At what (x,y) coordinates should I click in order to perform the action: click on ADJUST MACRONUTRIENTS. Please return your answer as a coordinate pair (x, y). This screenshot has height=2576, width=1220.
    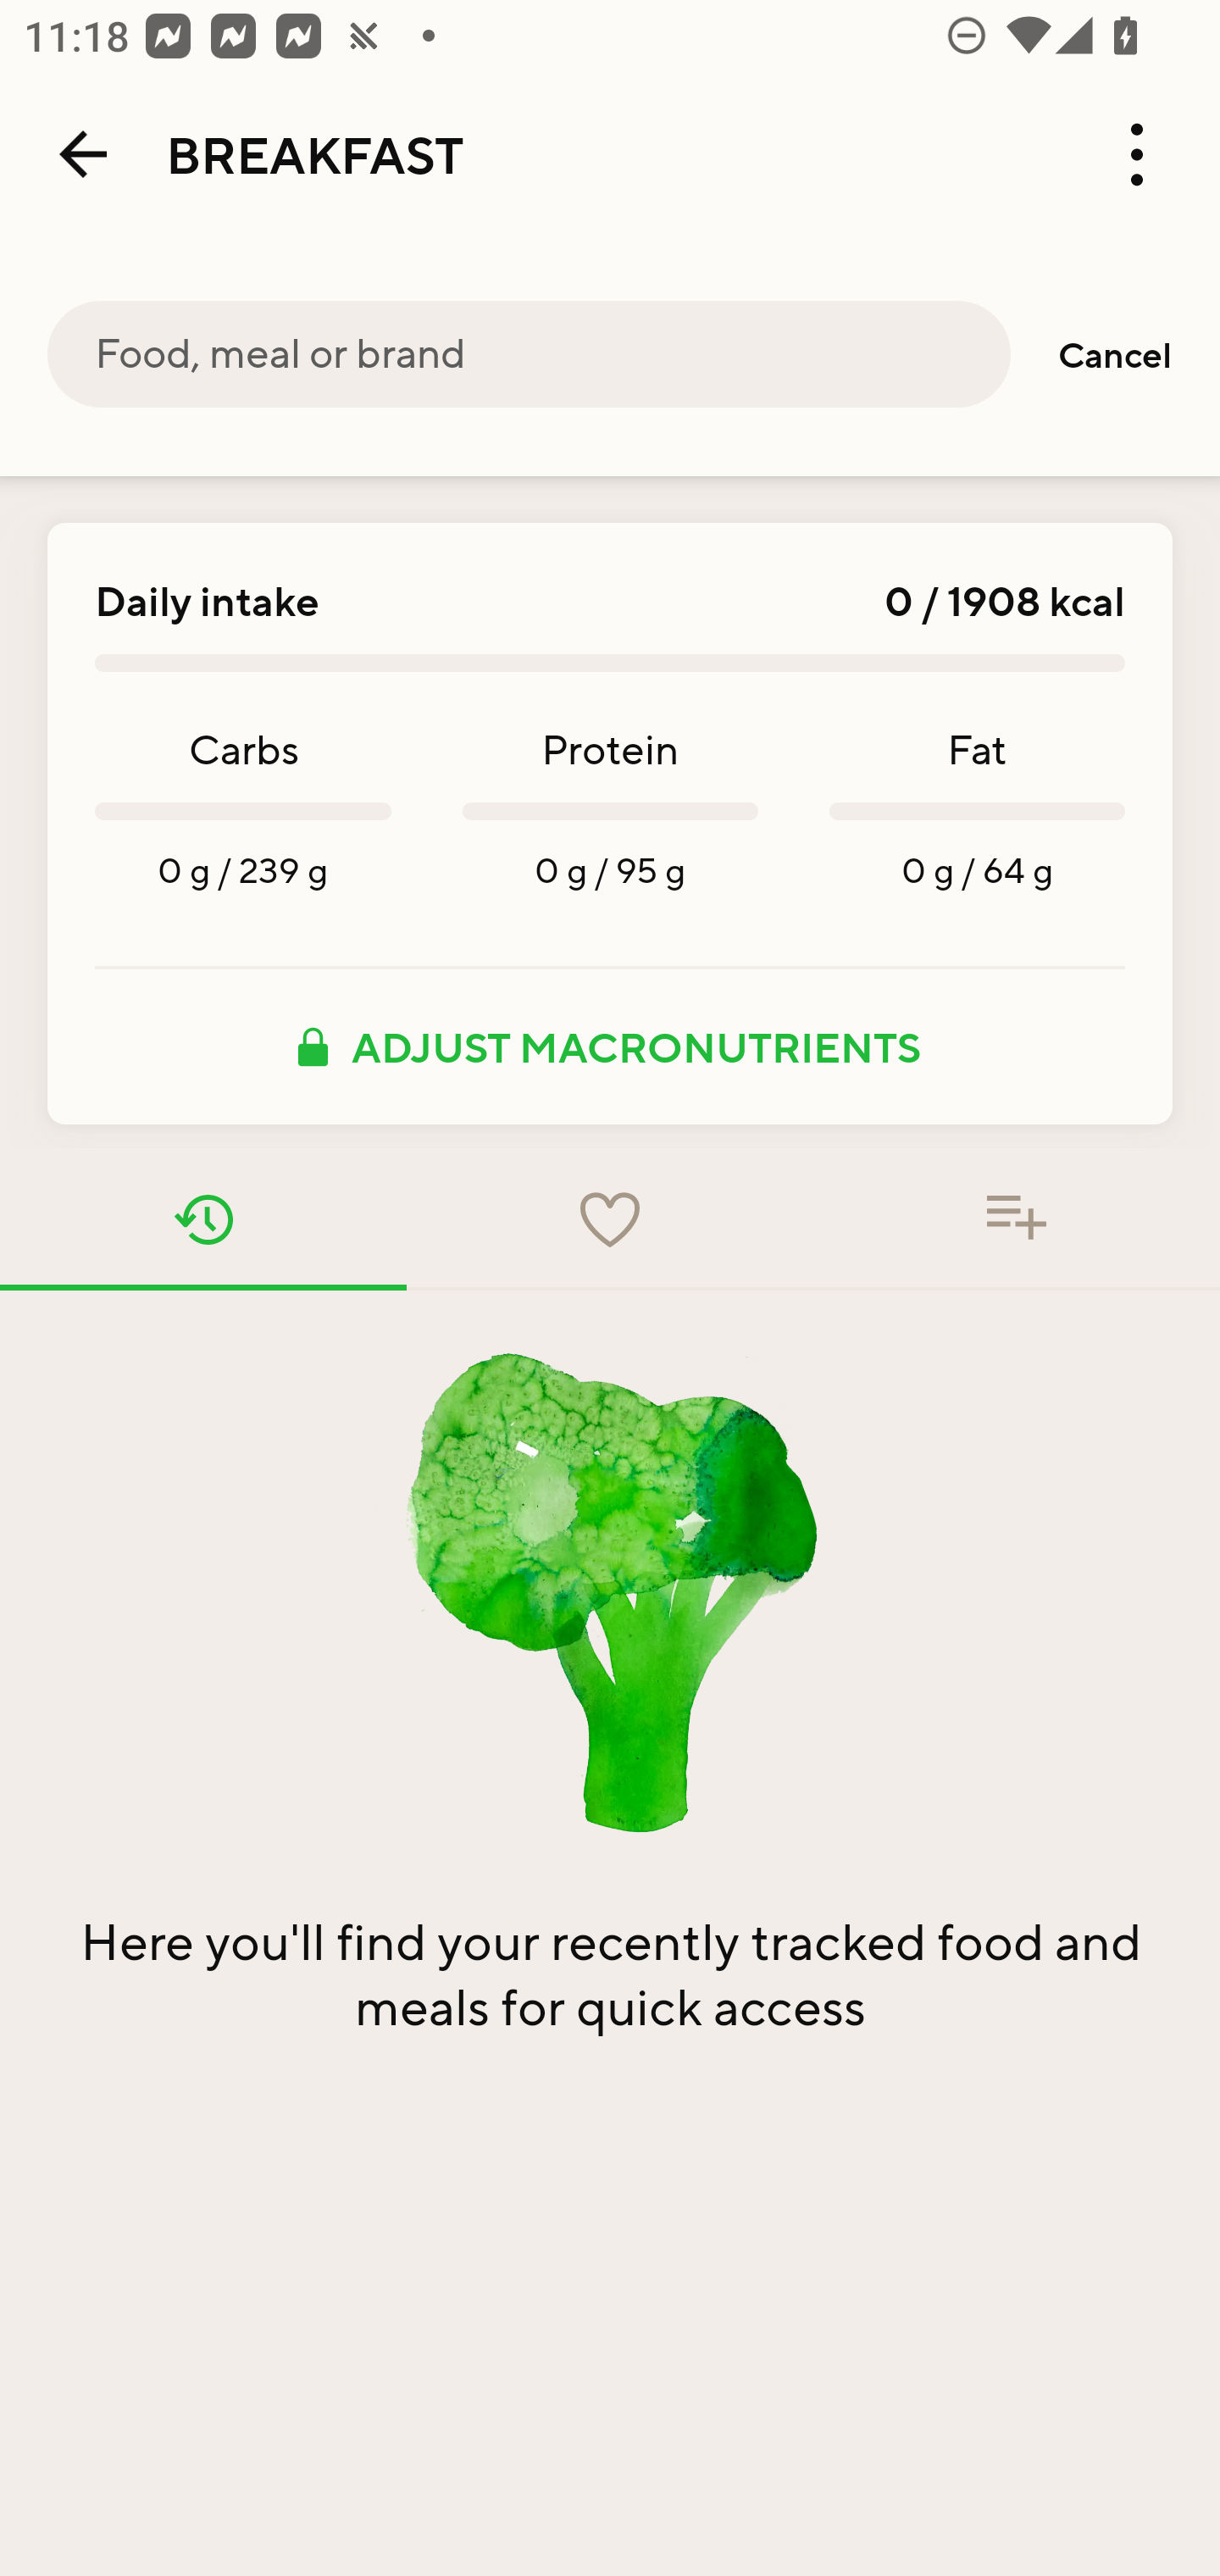
    Looking at the image, I should click on (610, 1046).